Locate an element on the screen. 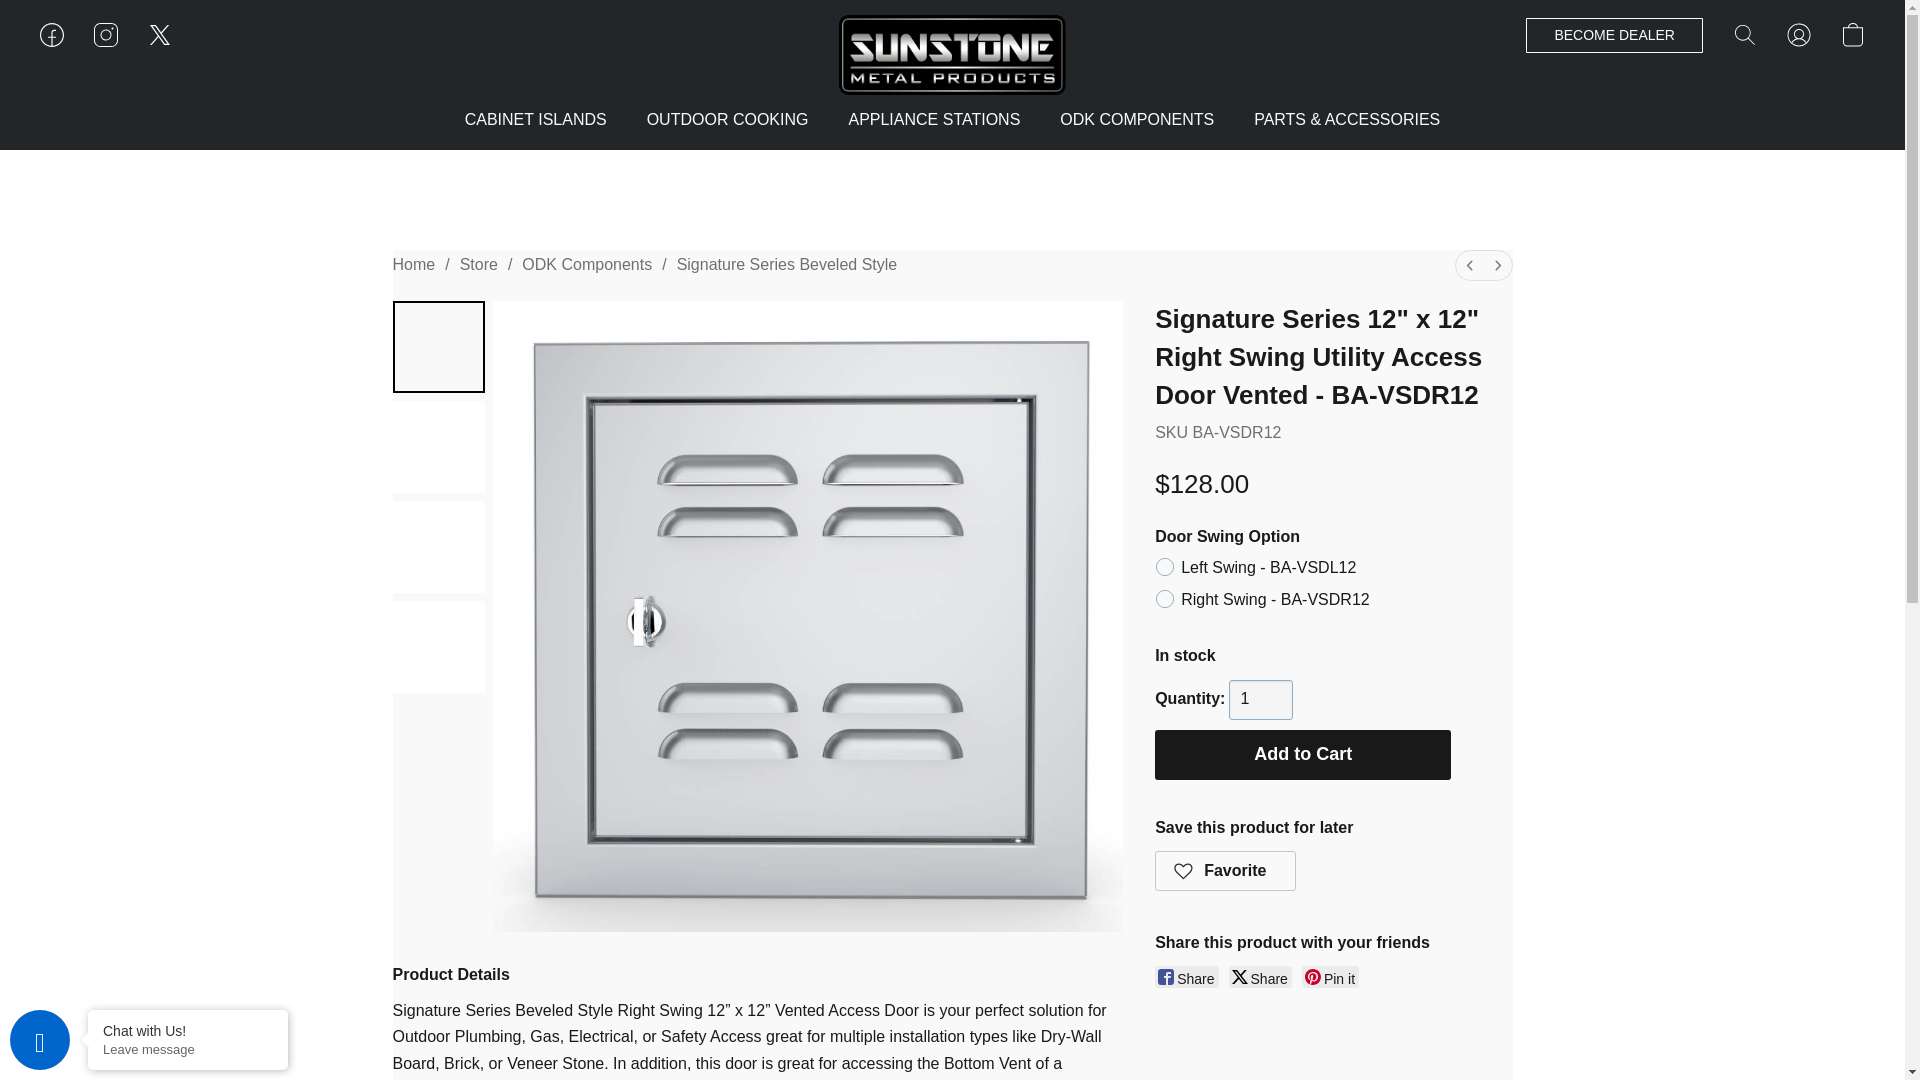 This screenshot has width=1920, height=1080. Store is located at coordinates (478, 264).